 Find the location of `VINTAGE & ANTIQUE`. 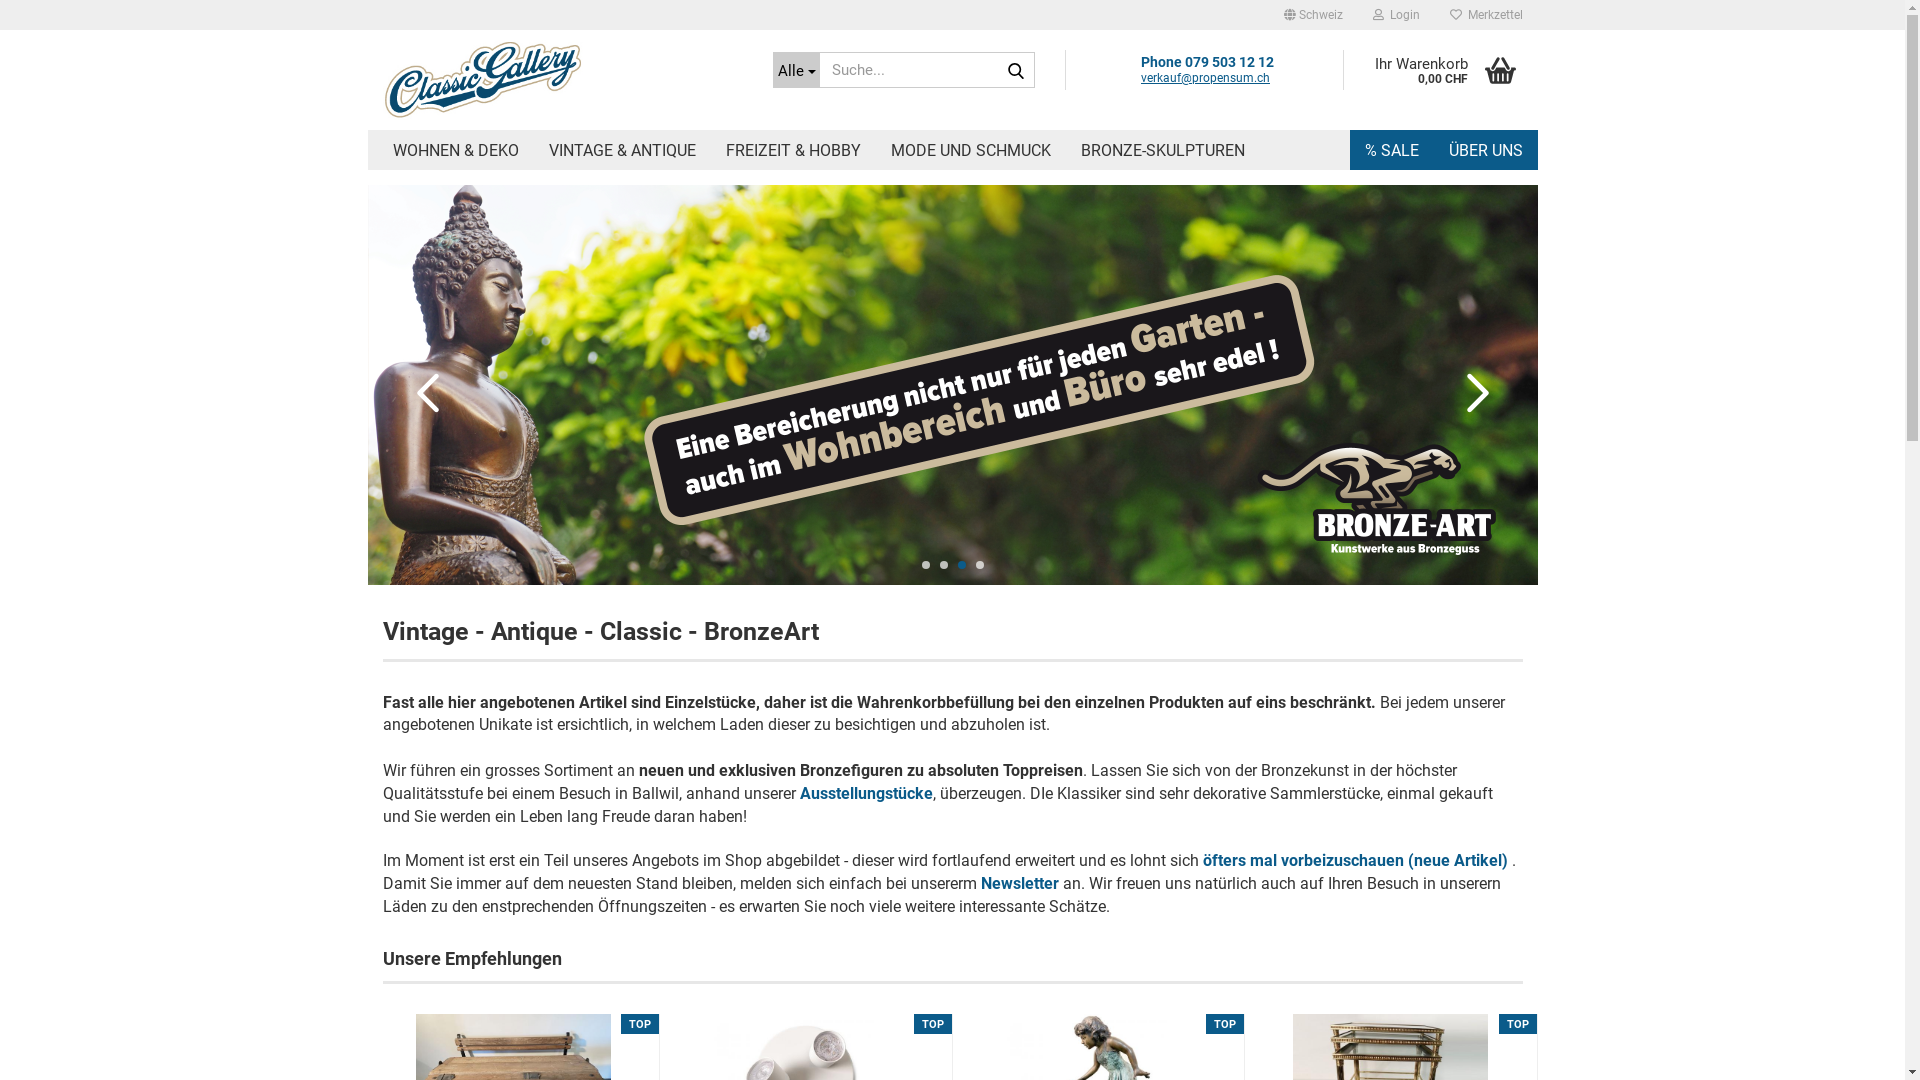

VINTAGE & ANTIQUE is located at coordinates (622, 150).